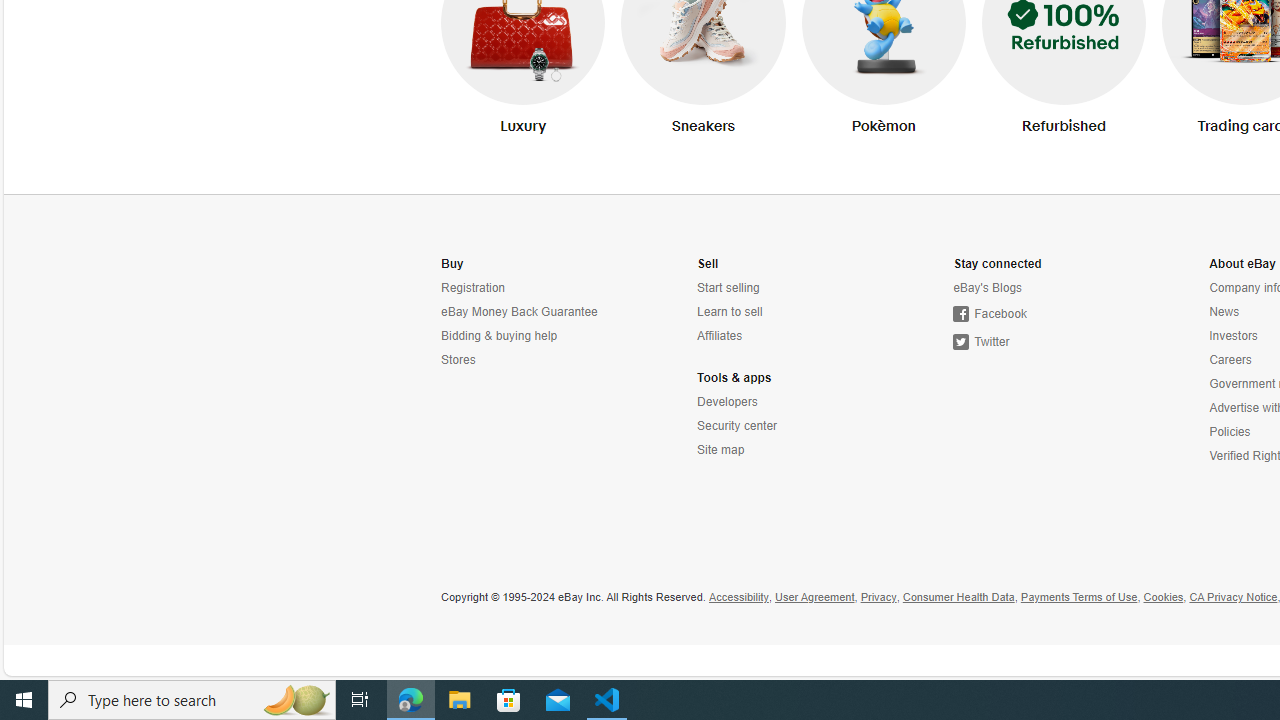 Image resolution: width=1280 pixels, height=720 pixels. What do you see at coordinates (981, 342) in the screenshot?
I see `Twitter` at bounding box center [981, 342].